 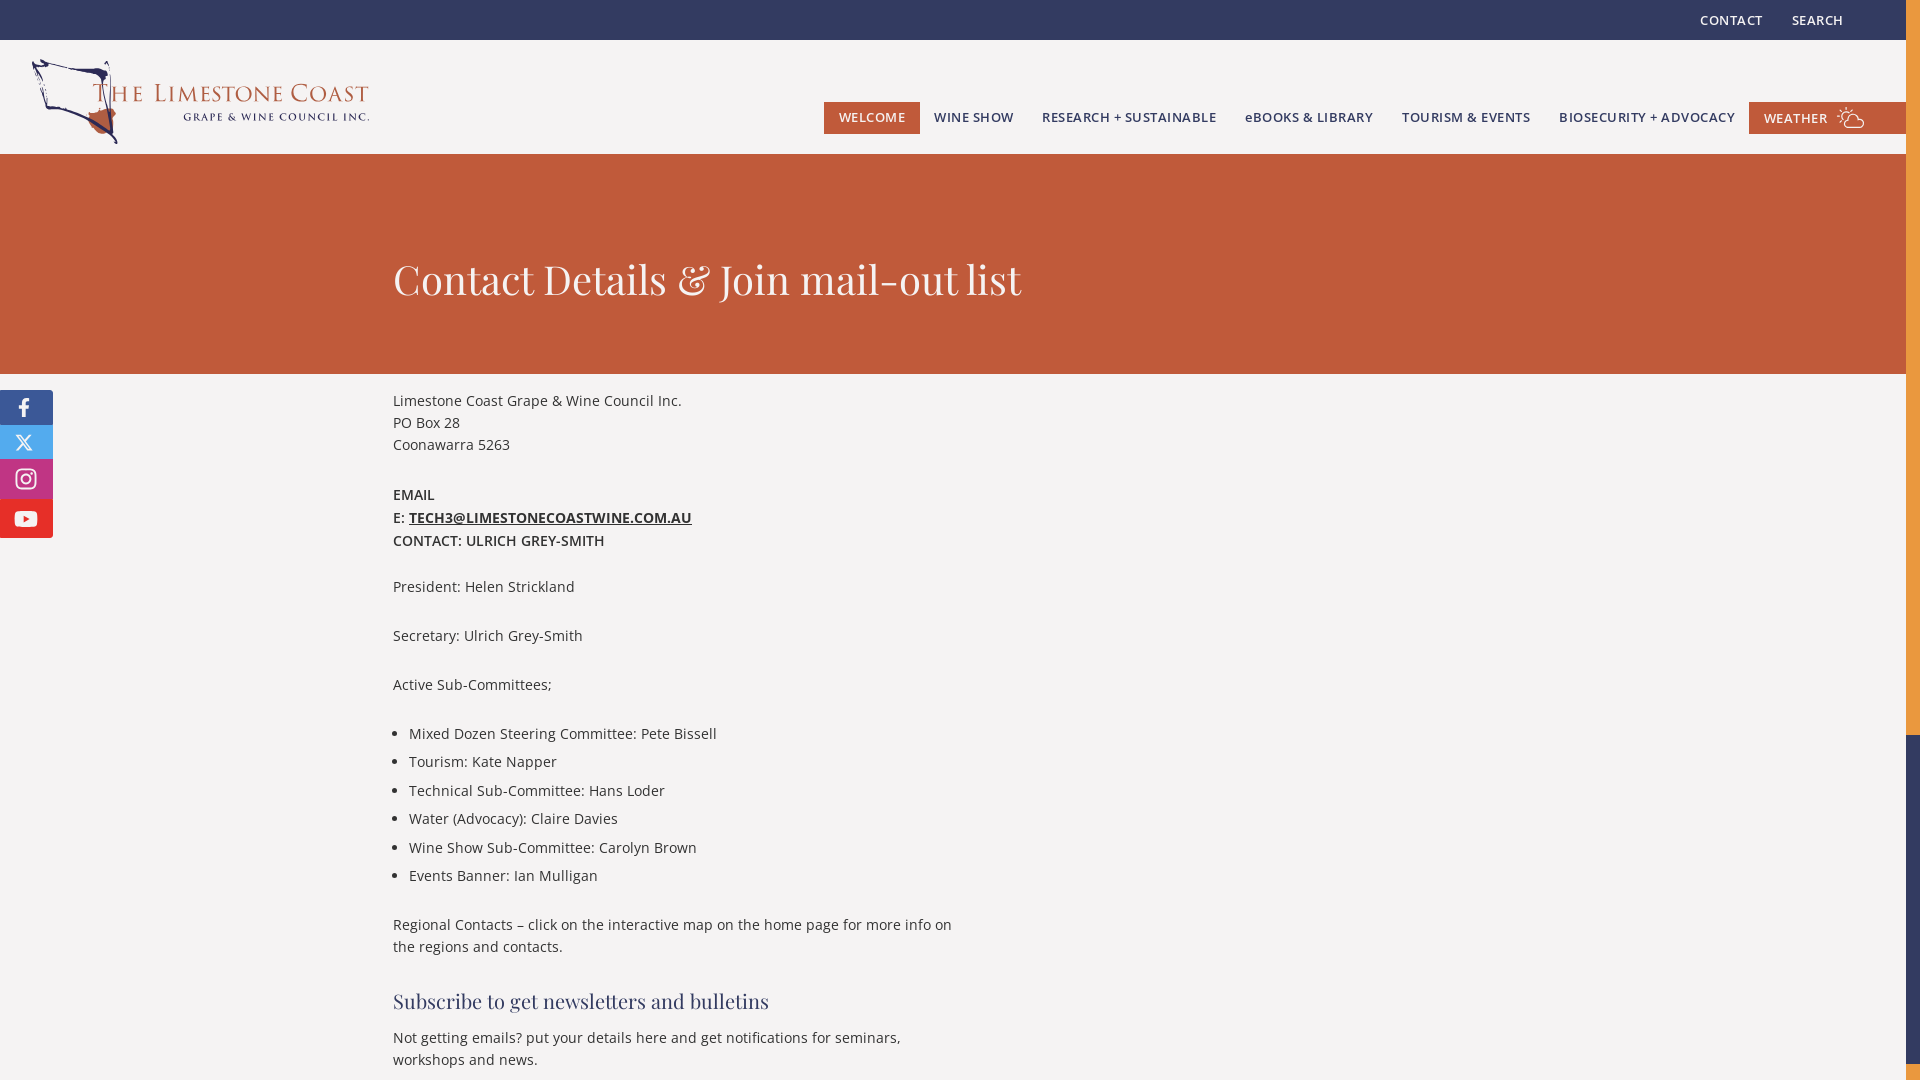 What do you see at coordinates (26, 442) in the screenshot?
I see `FOLLOW US ON X` at bounding box center [26, 442].